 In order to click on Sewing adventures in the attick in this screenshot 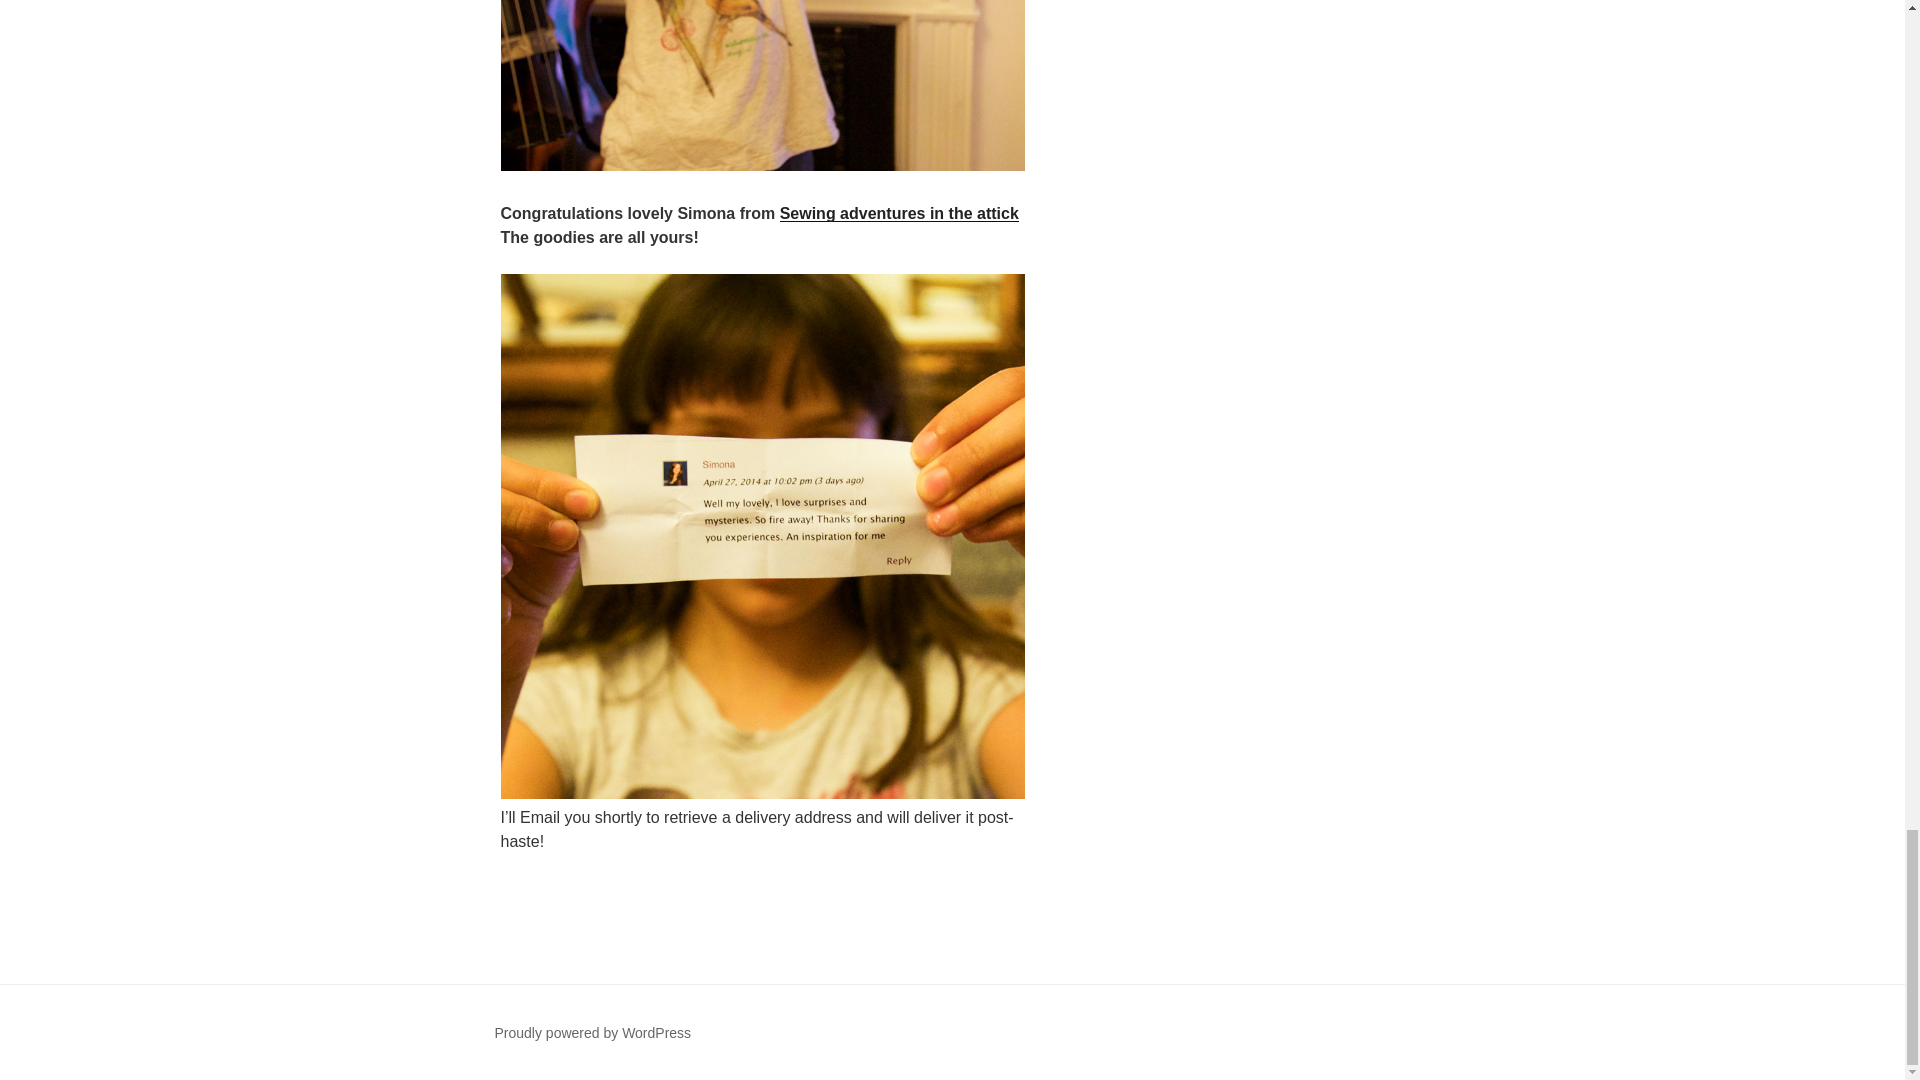, I will do `click(899, 214)`.